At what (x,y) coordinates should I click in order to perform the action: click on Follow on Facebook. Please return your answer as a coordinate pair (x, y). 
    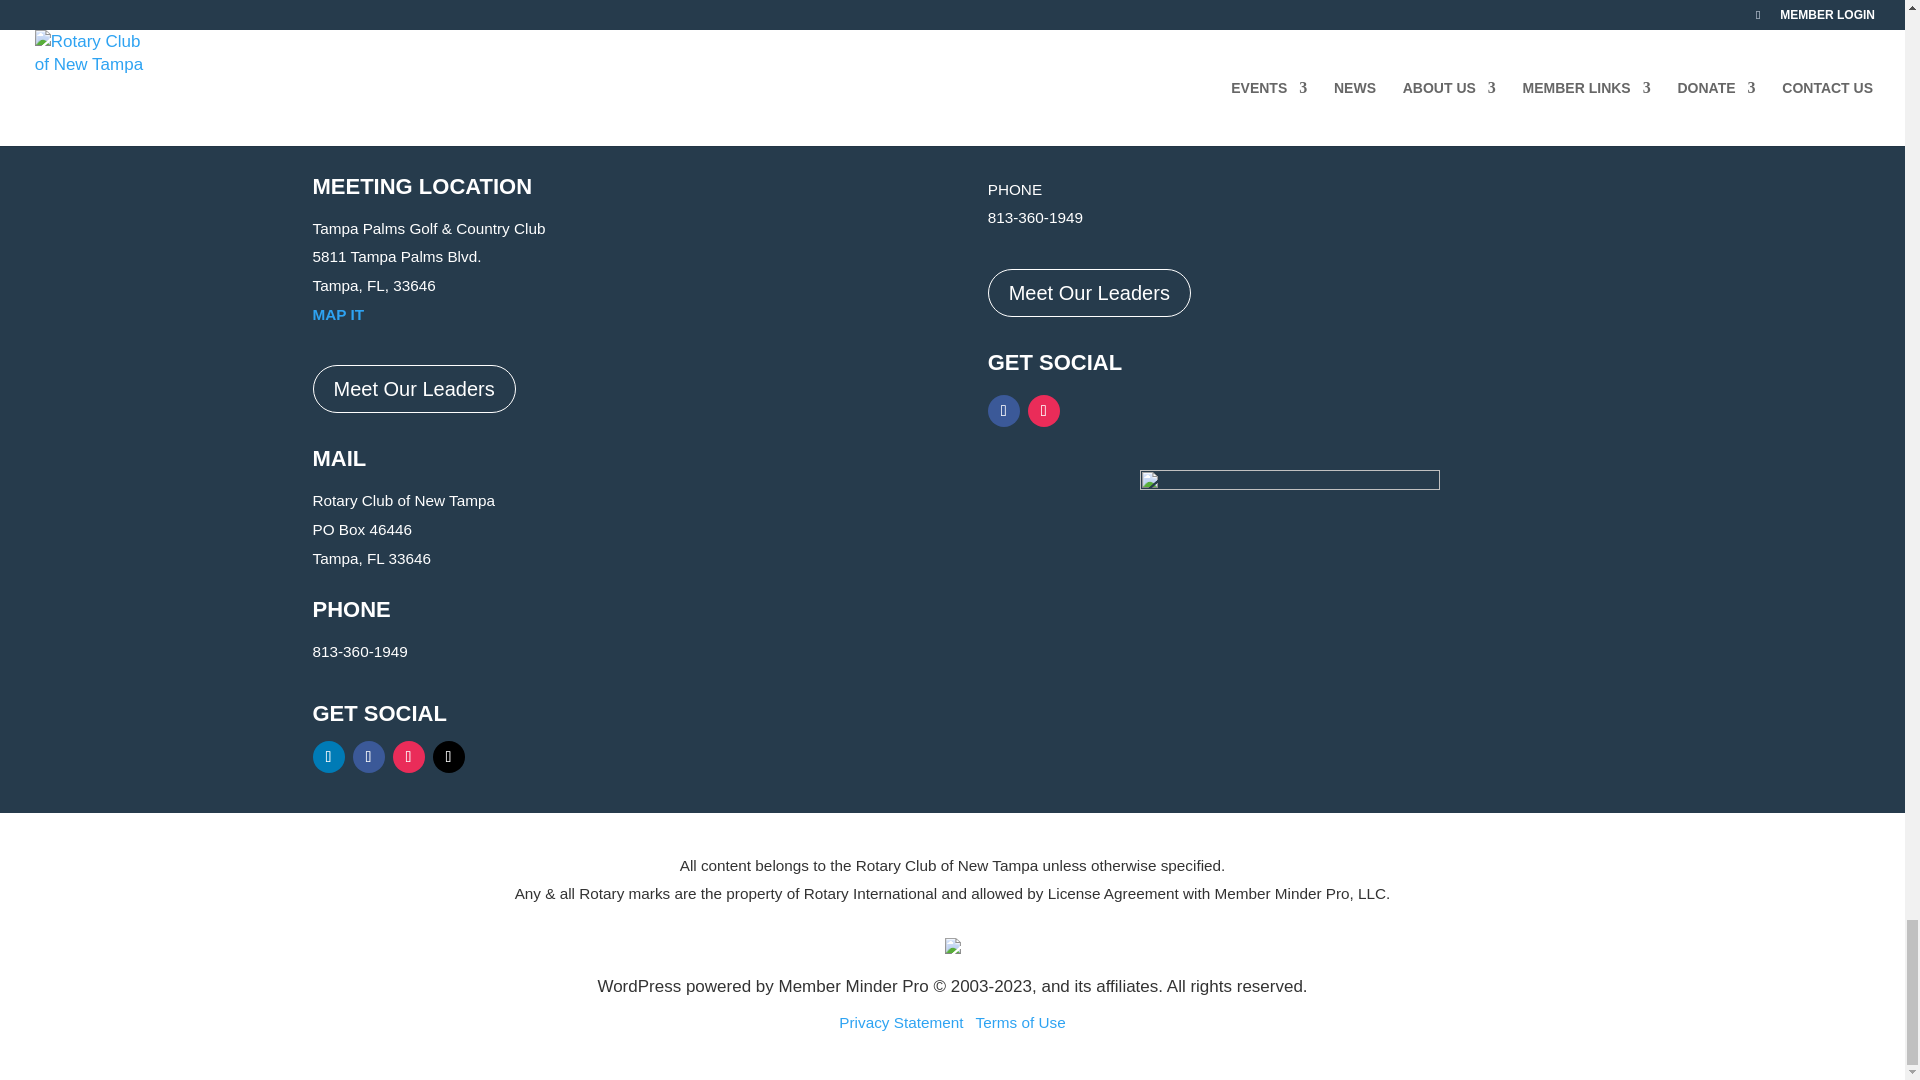
    Looking at the image, I should click on (368, 756).